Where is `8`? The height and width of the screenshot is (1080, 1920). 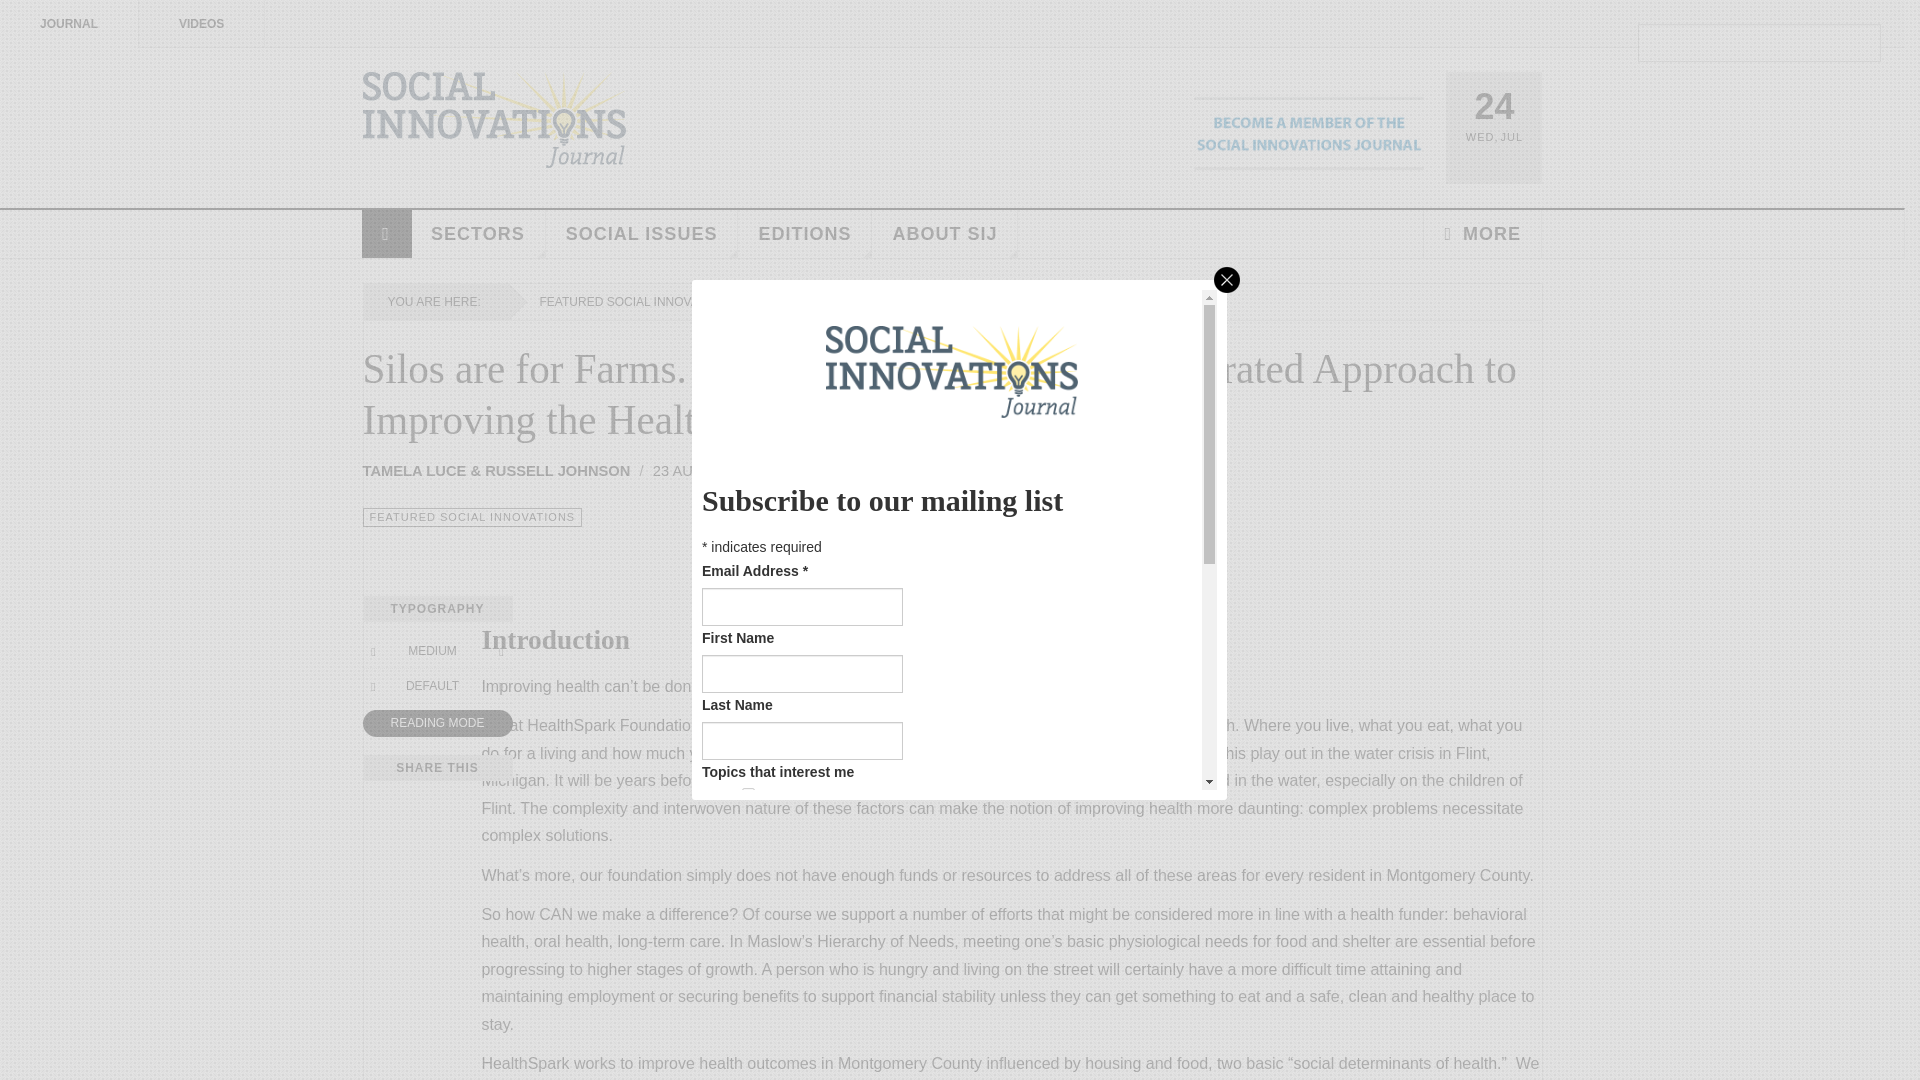
8 is located at coordinates (748, 880).